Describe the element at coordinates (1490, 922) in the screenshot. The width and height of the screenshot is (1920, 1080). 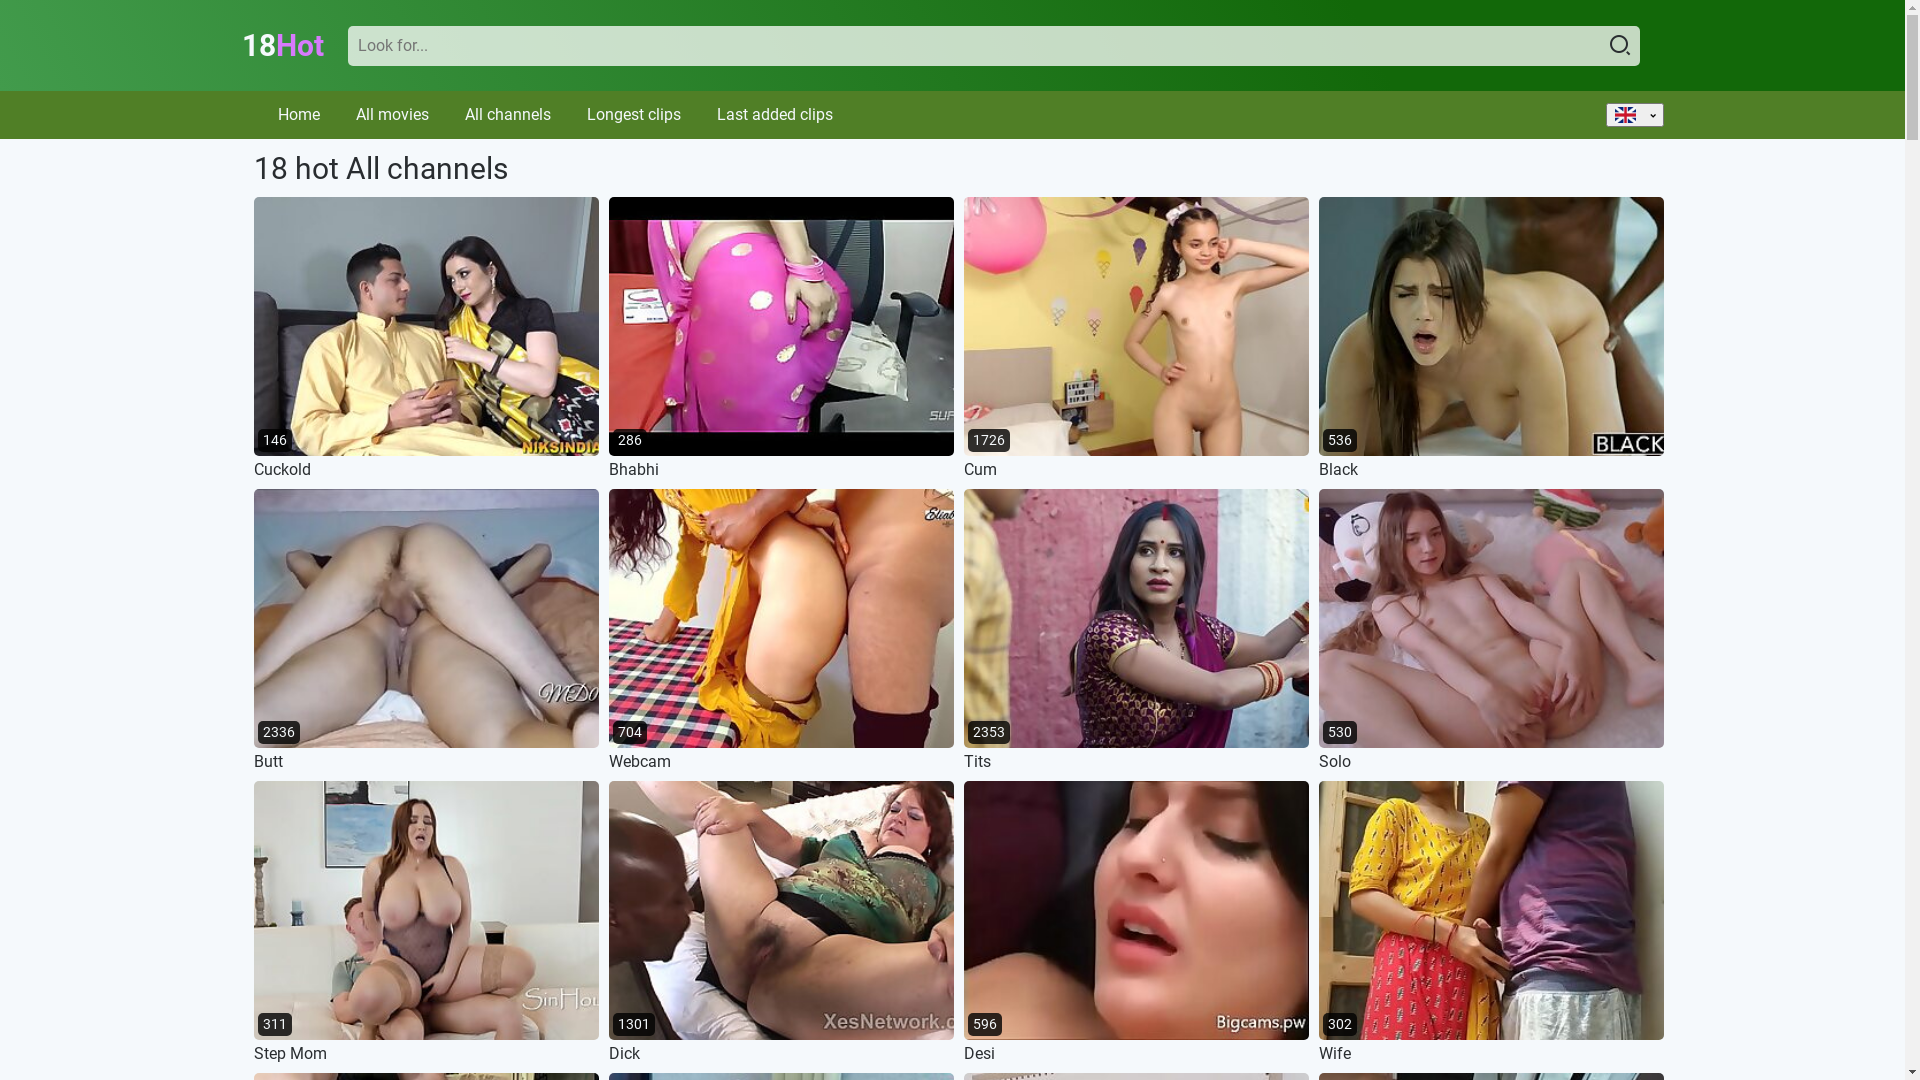
I see `302
Wife` at that location.